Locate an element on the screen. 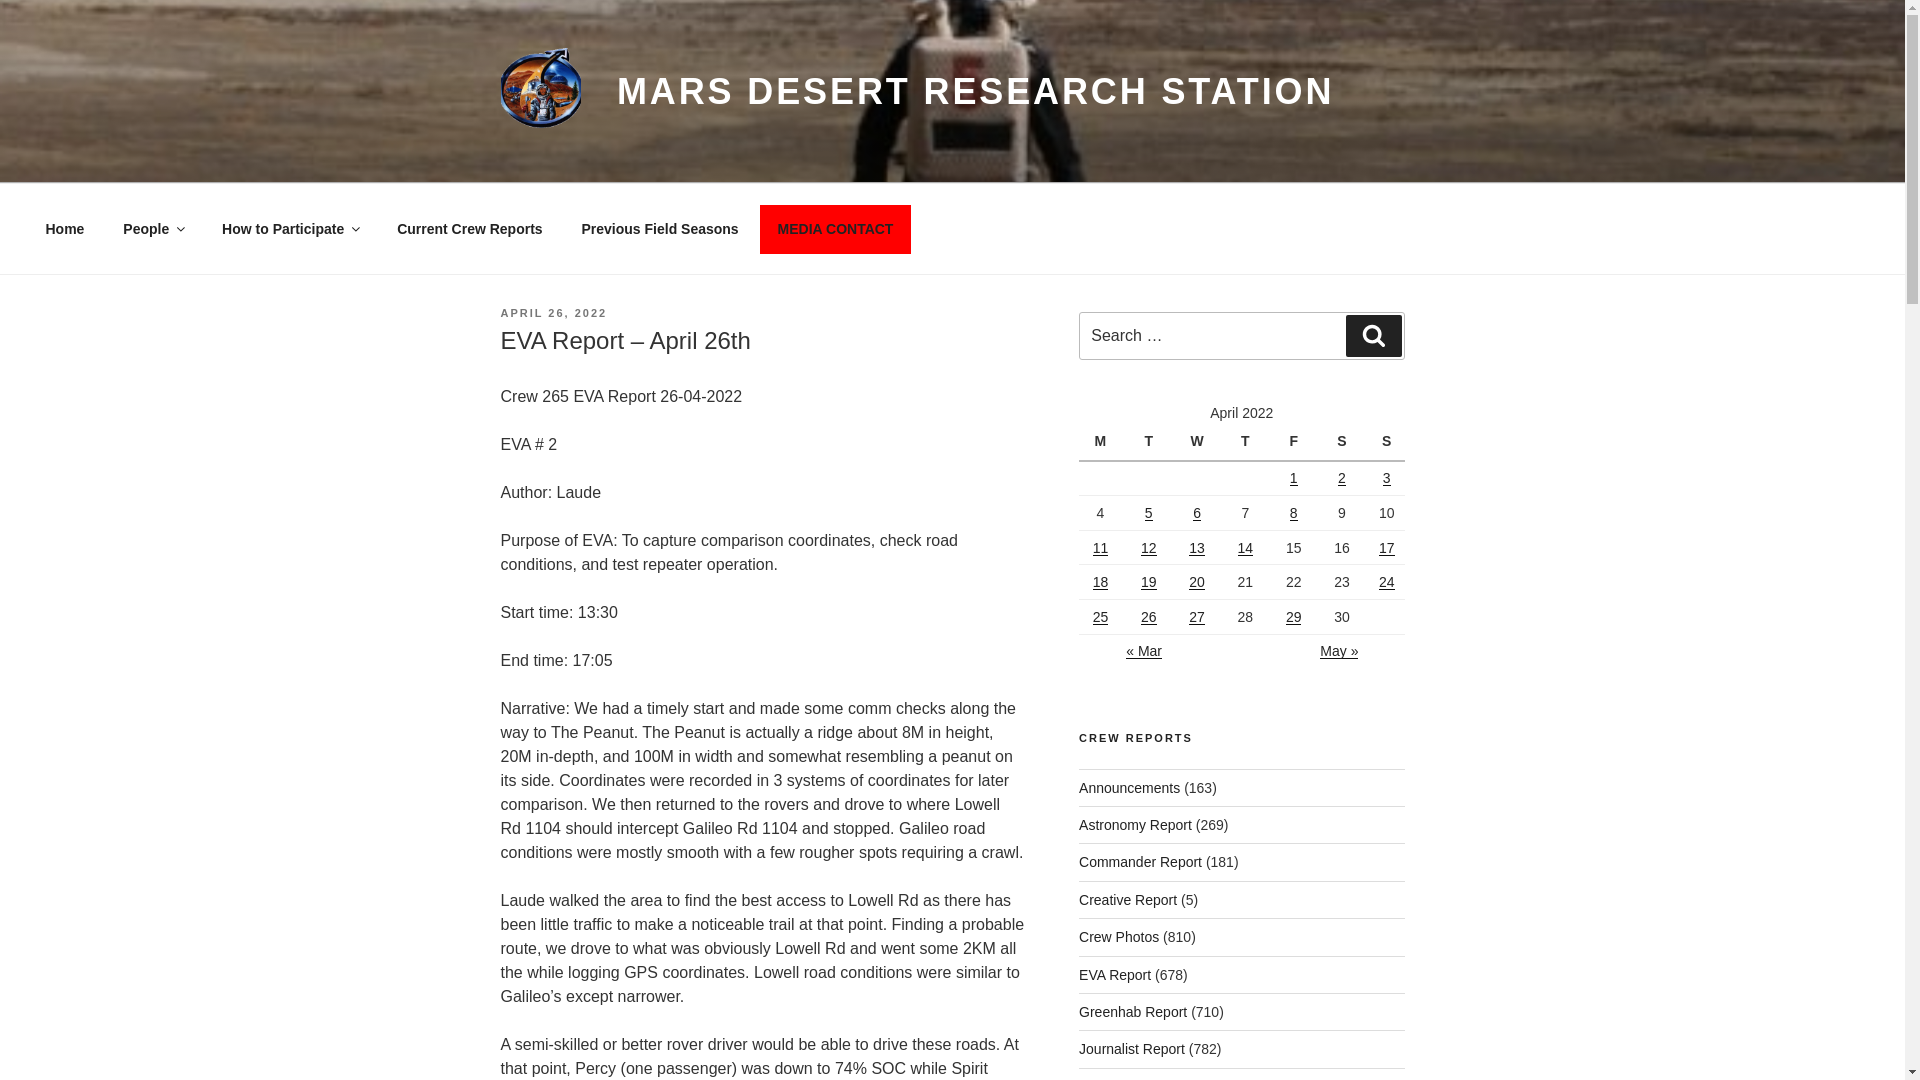 The height and width of the screenshot is (1080, 1920). Thursday is located at coordinates (1248, 443).